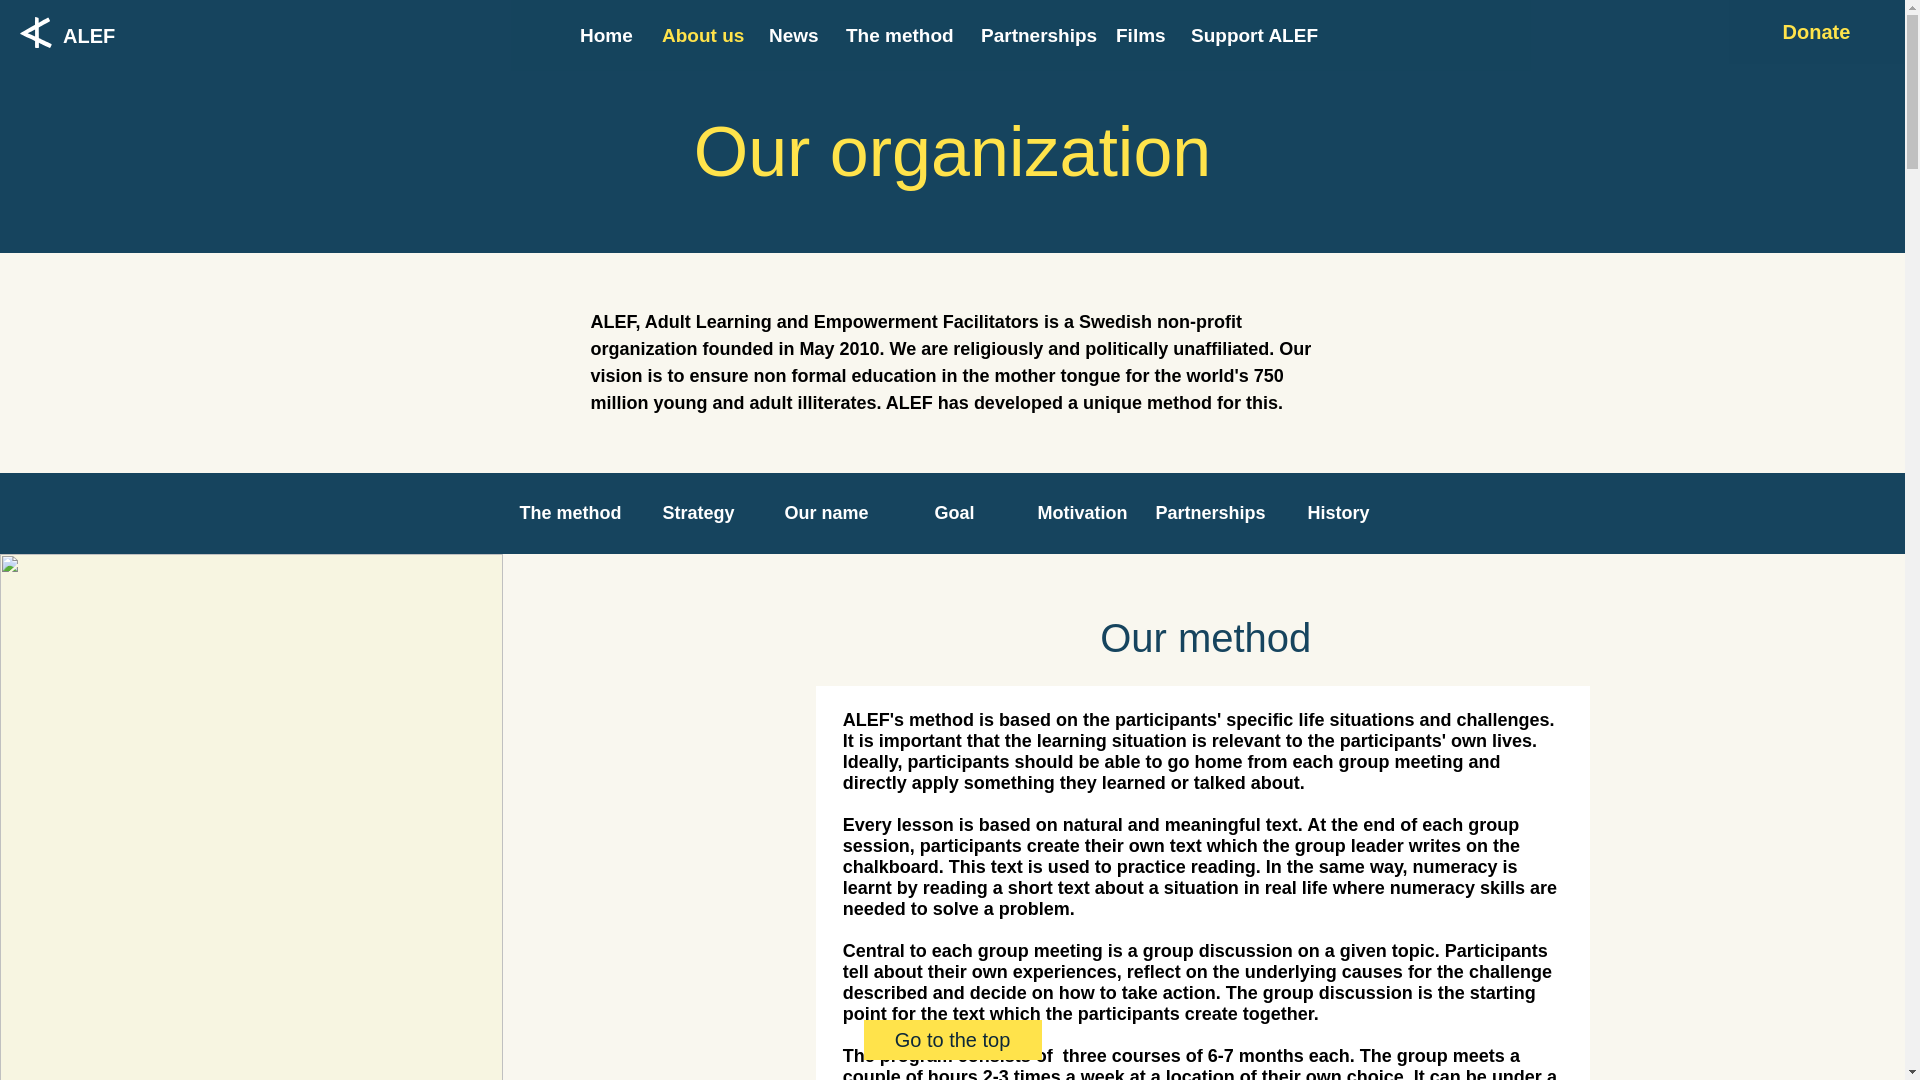 This screenshot has height=1080, width=1920. What do you see at coordinates (1250, 36) in the screenshot?
I see `Support ALEF` at bounding box center [1250, 36].